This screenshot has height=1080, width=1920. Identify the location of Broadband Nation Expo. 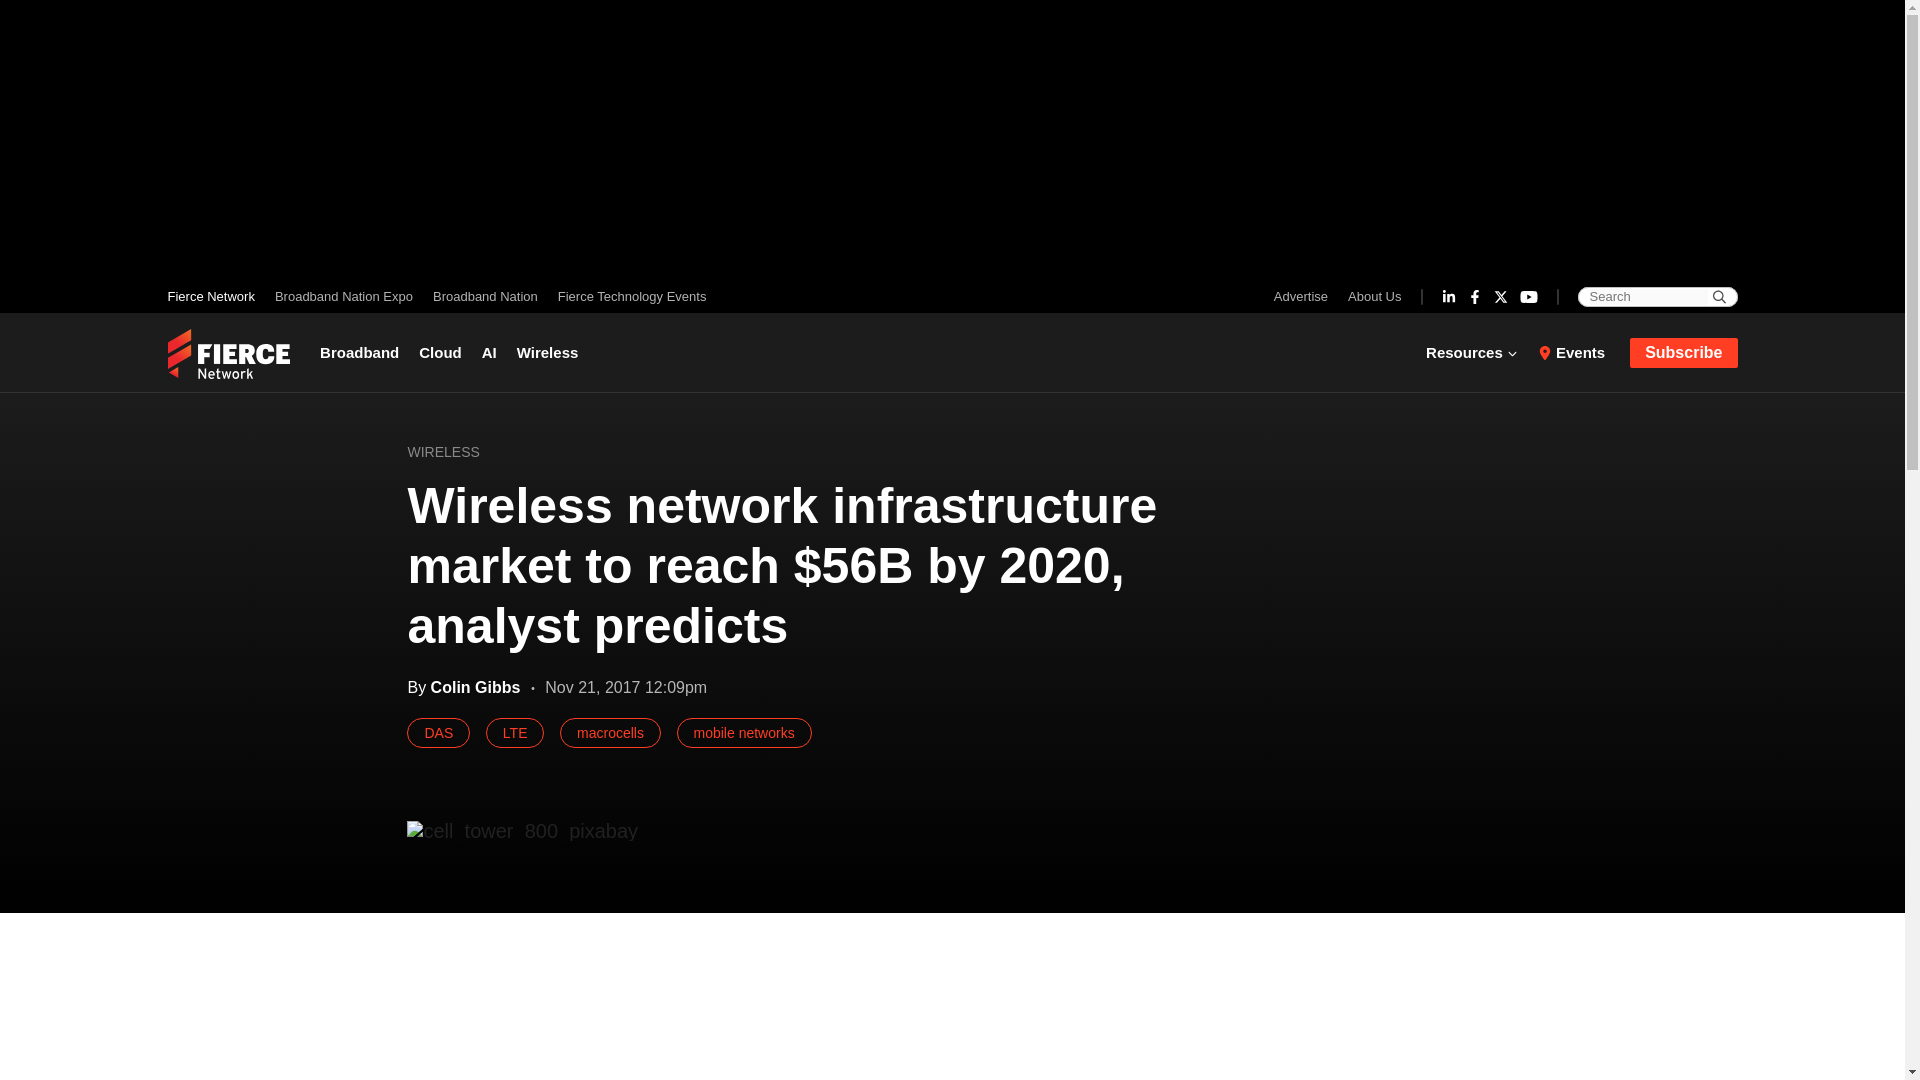
(343, 296).